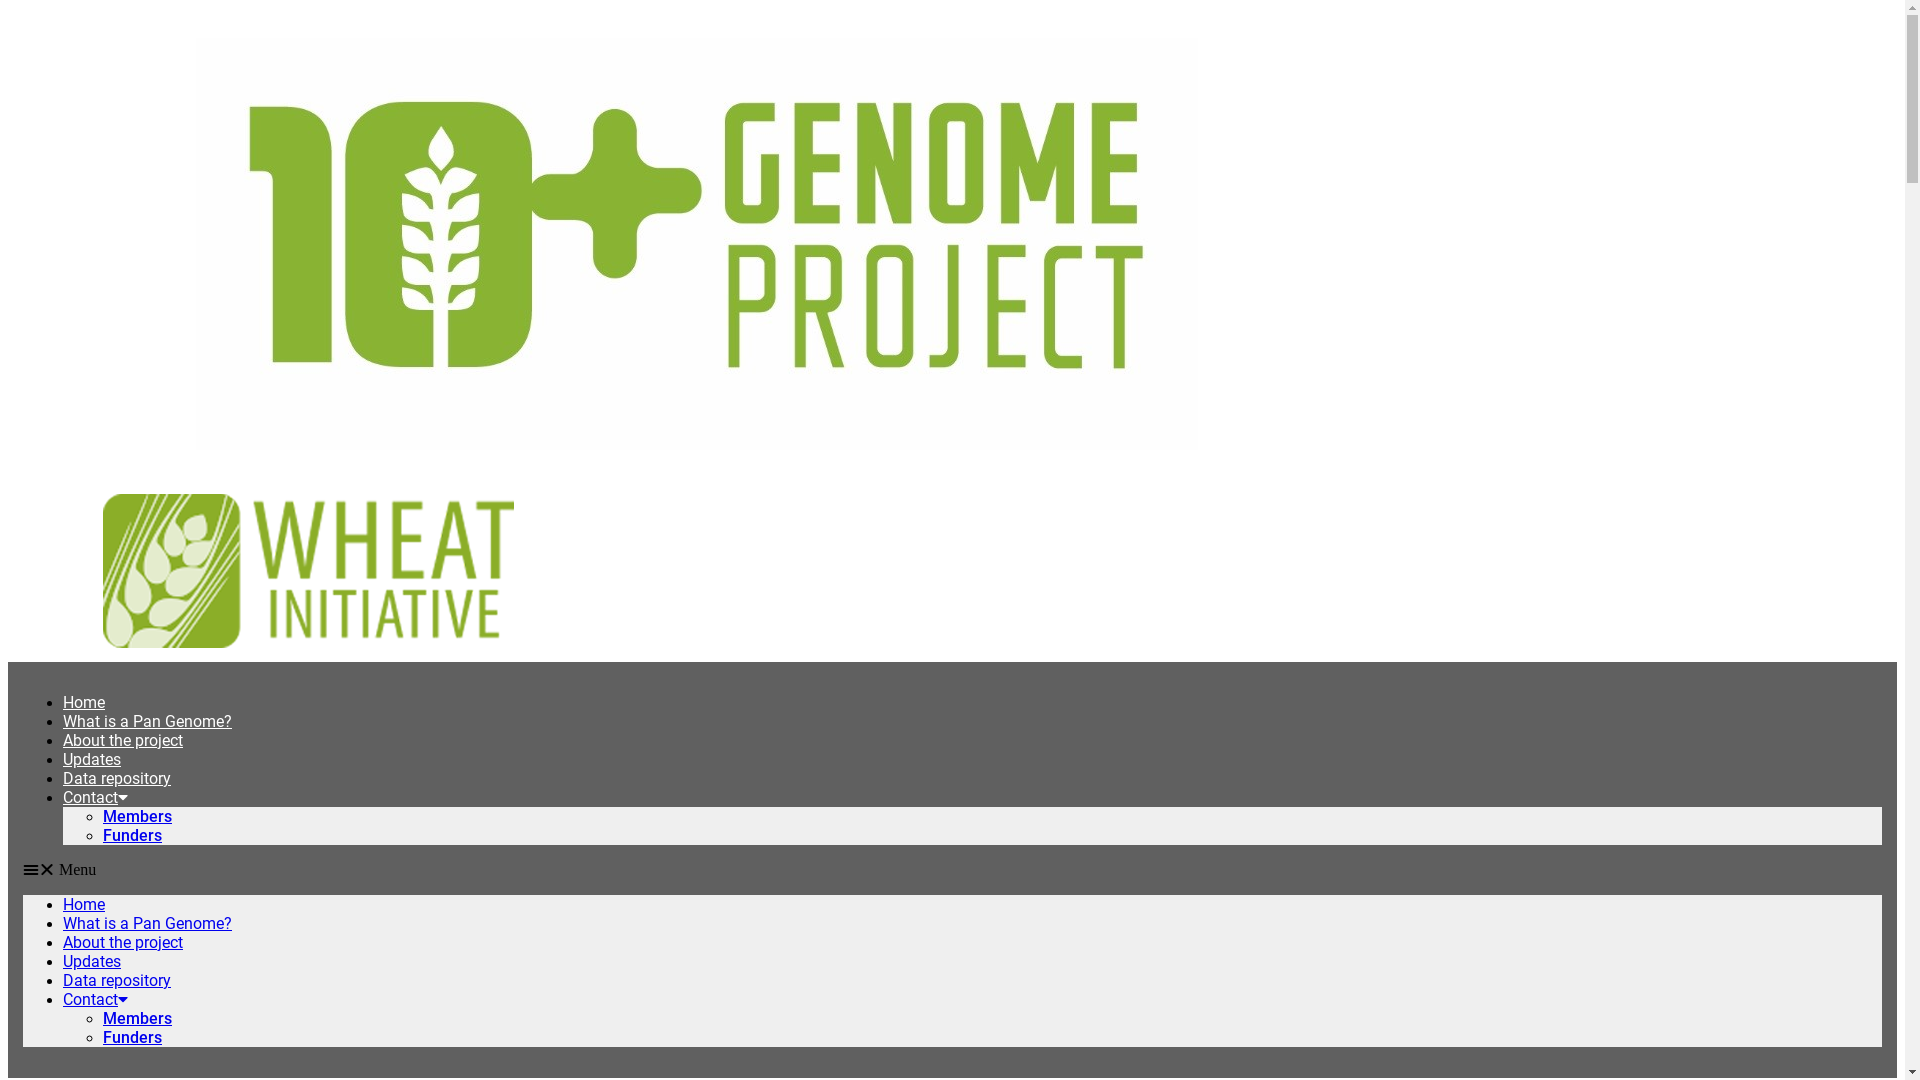 Image resolution: width=1920 pixels, height=1080 pixels. What do you see at coordinates (117, 778) in the screenshot?
I see `Data repository` at bounding box center [117, 778].